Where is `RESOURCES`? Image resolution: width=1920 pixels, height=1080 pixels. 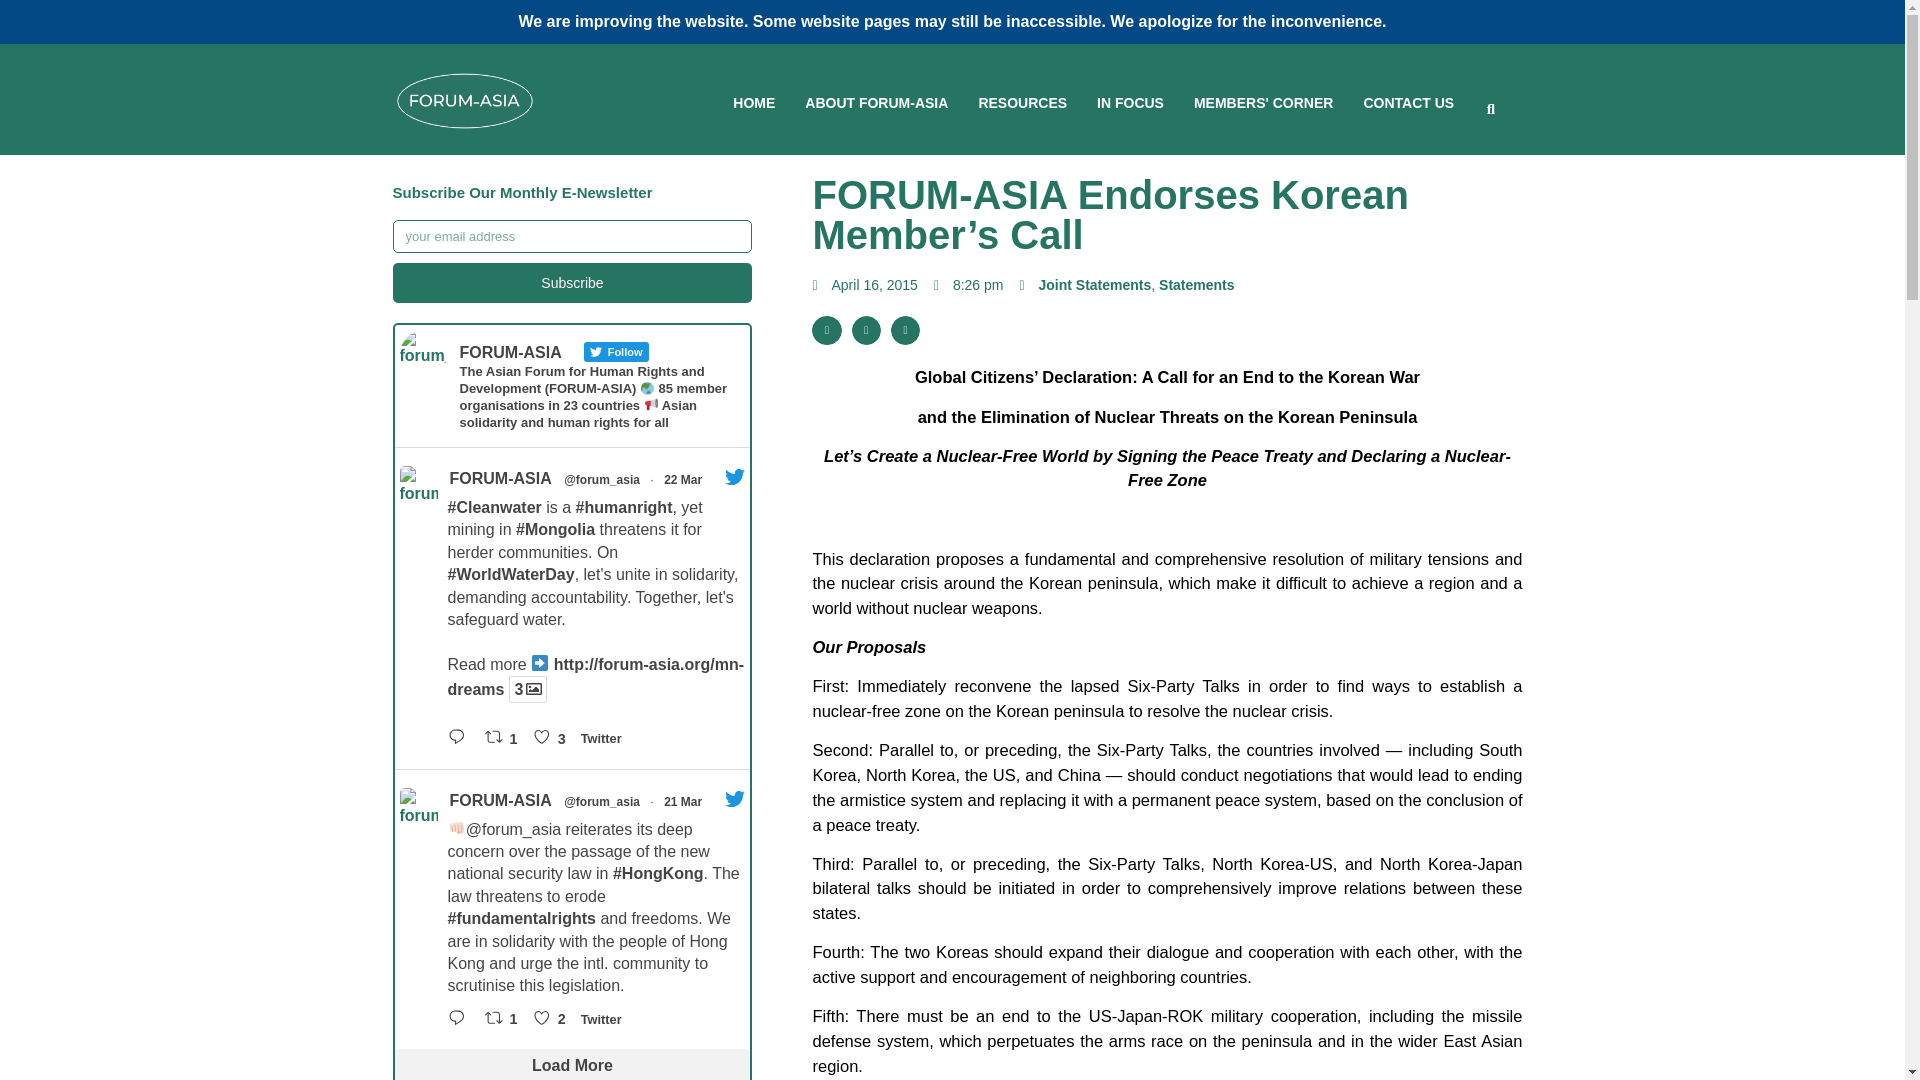
RESOURCES is located at coordinates (1022, 104).